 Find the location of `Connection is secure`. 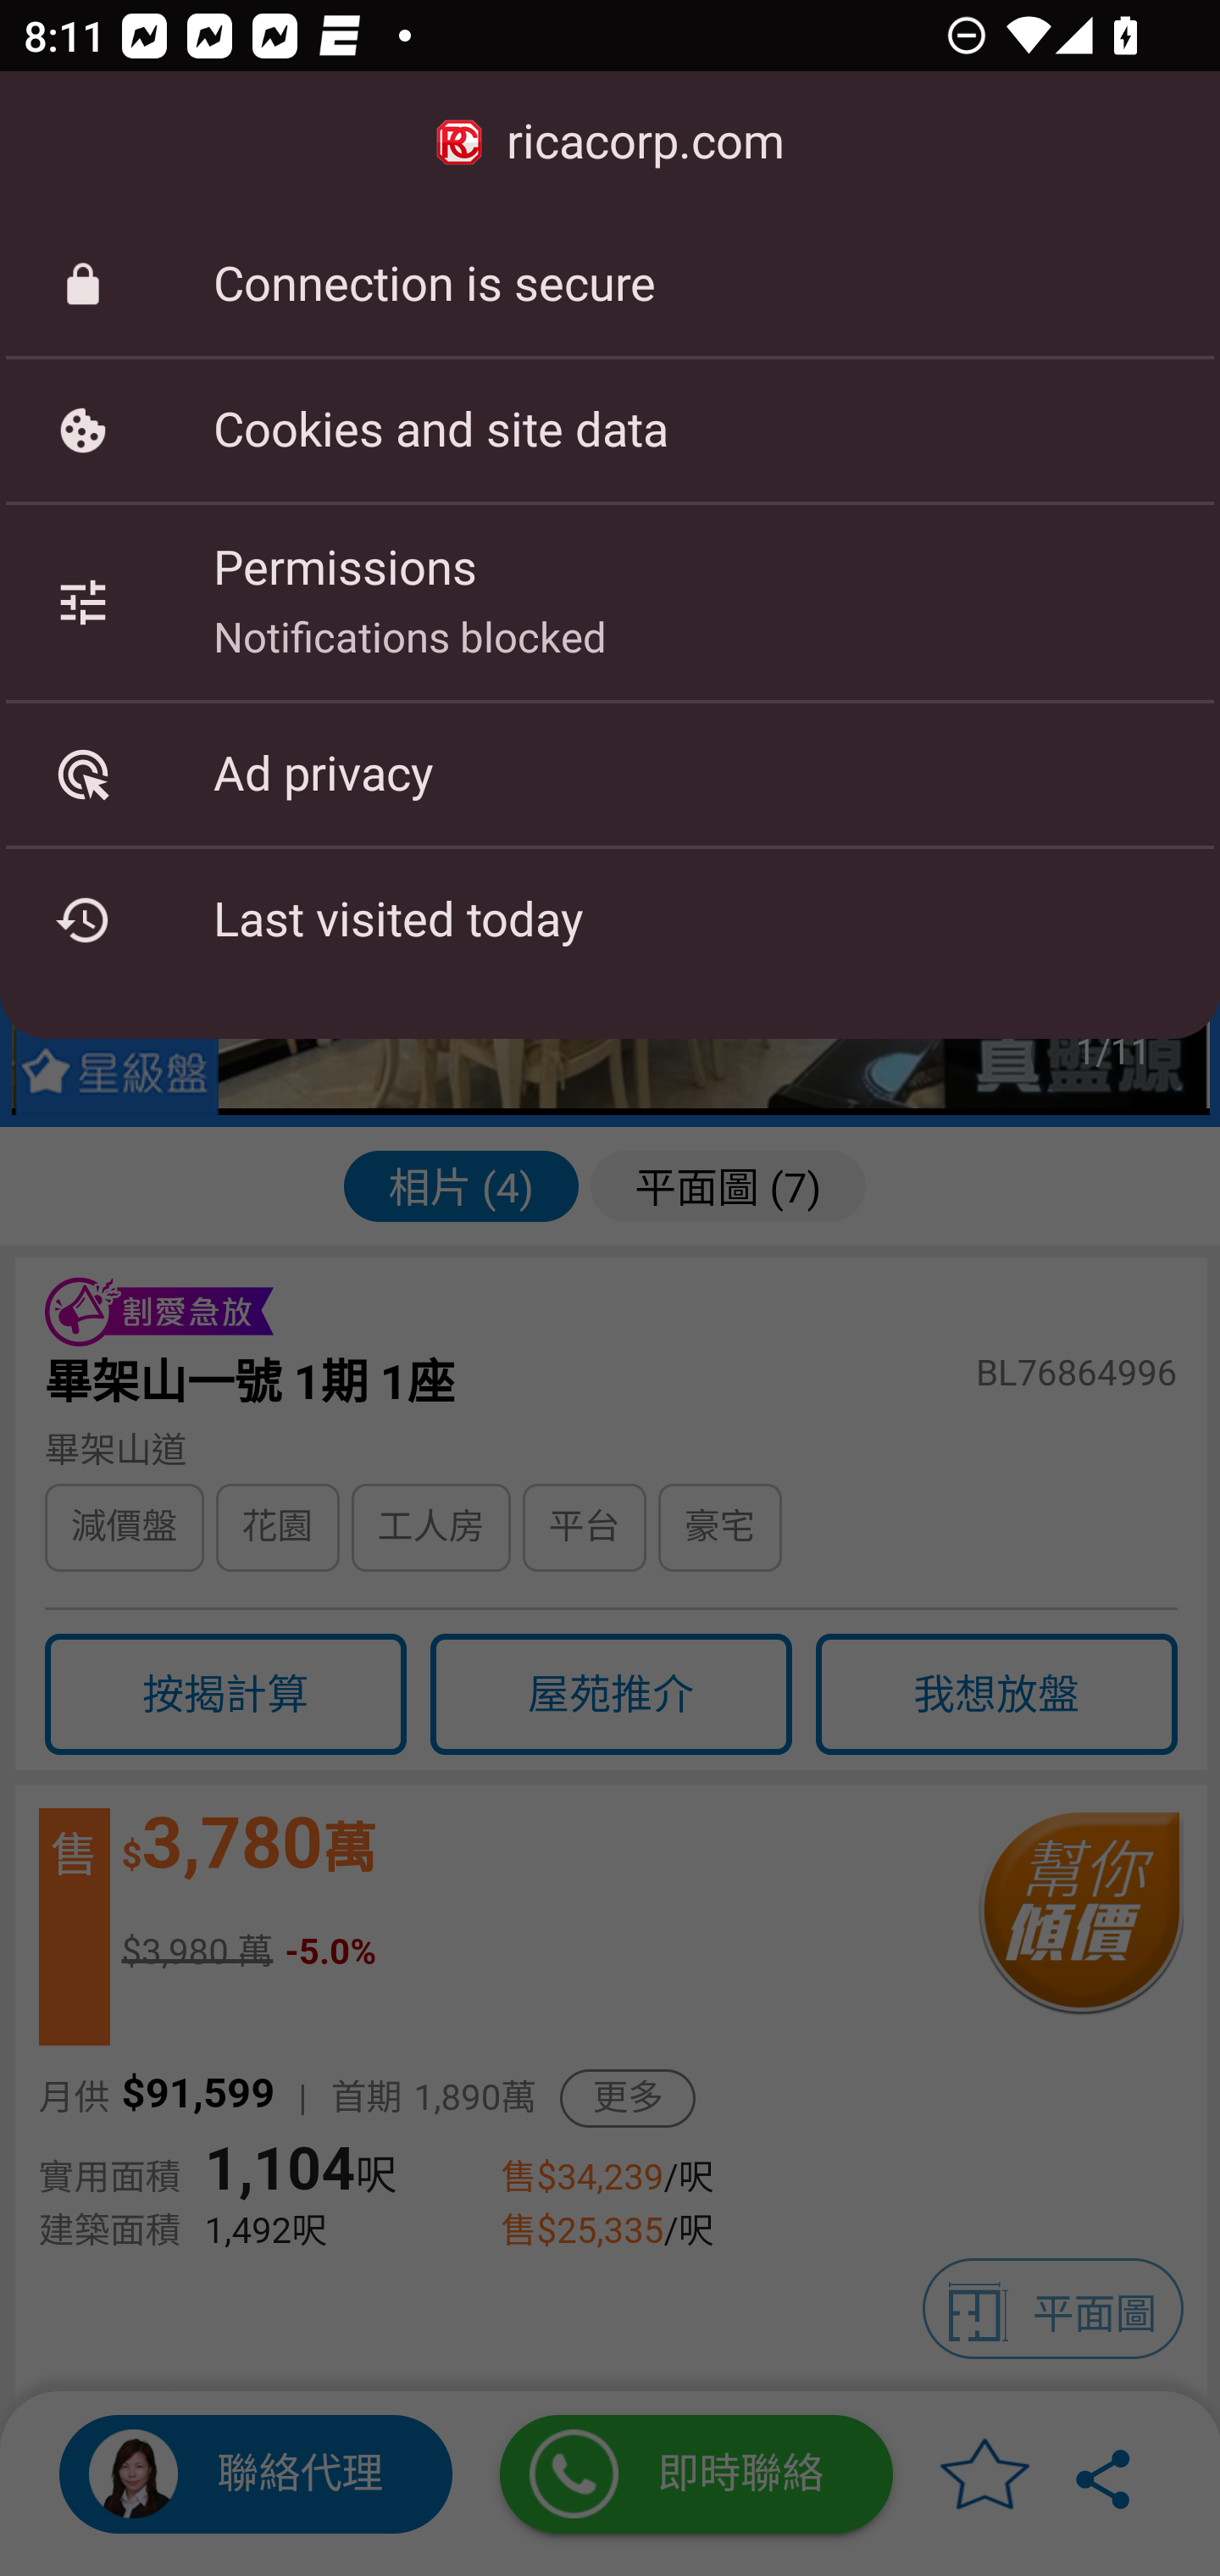

Connection is secure is located at coordinates (610, 285).